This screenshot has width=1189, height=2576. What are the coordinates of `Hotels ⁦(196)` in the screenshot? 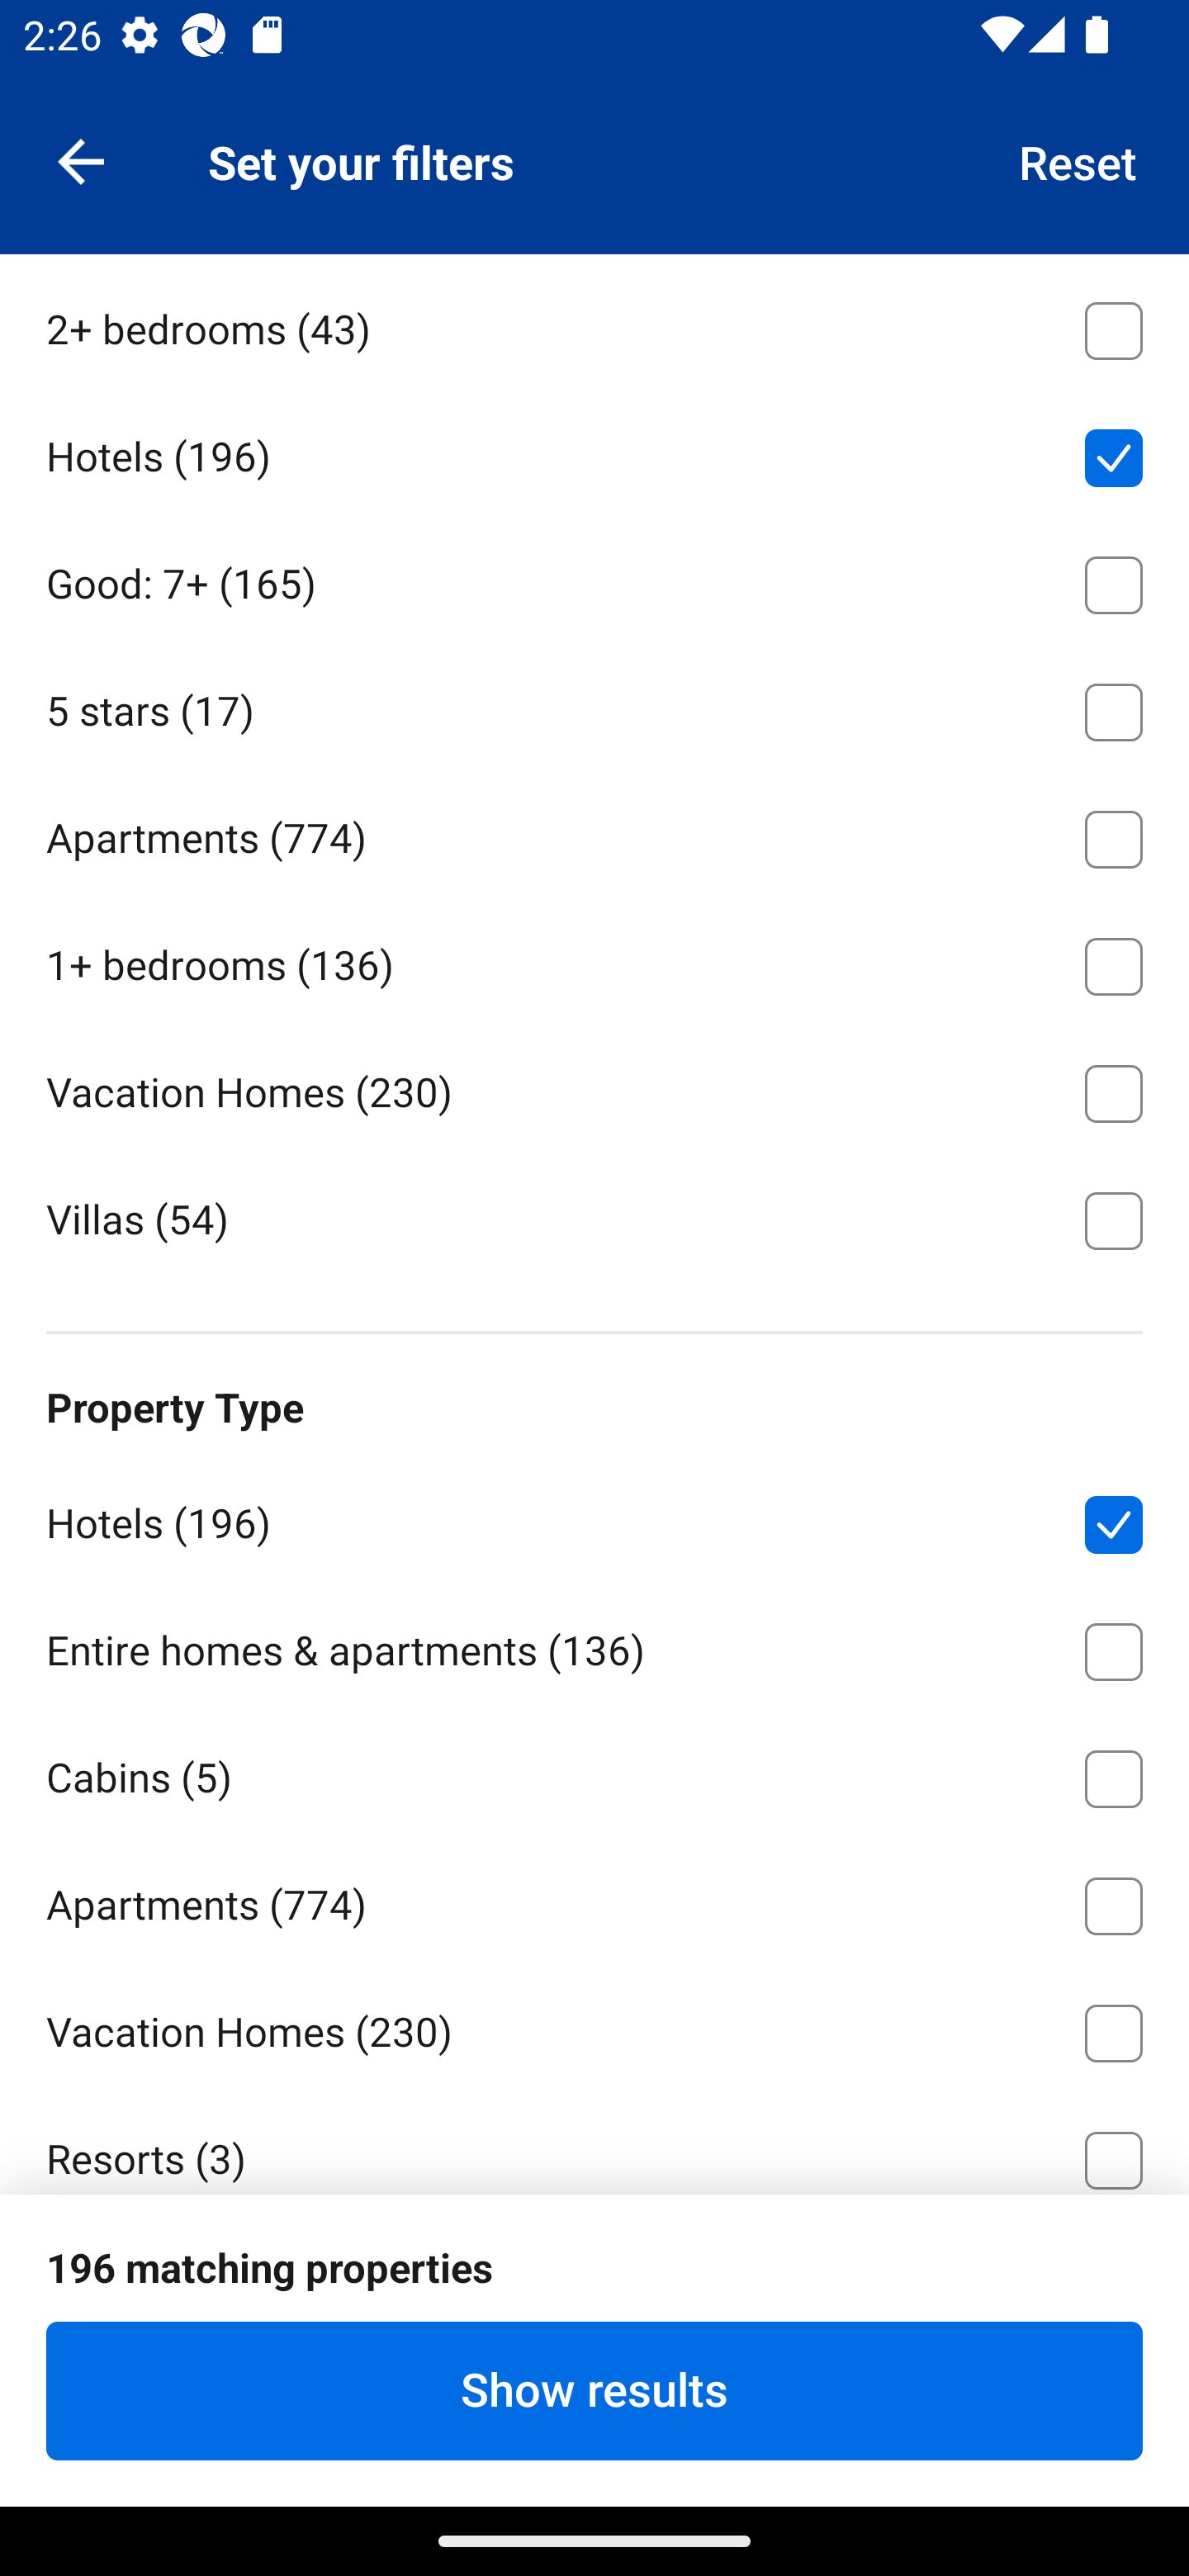 It's located at (594, 452).